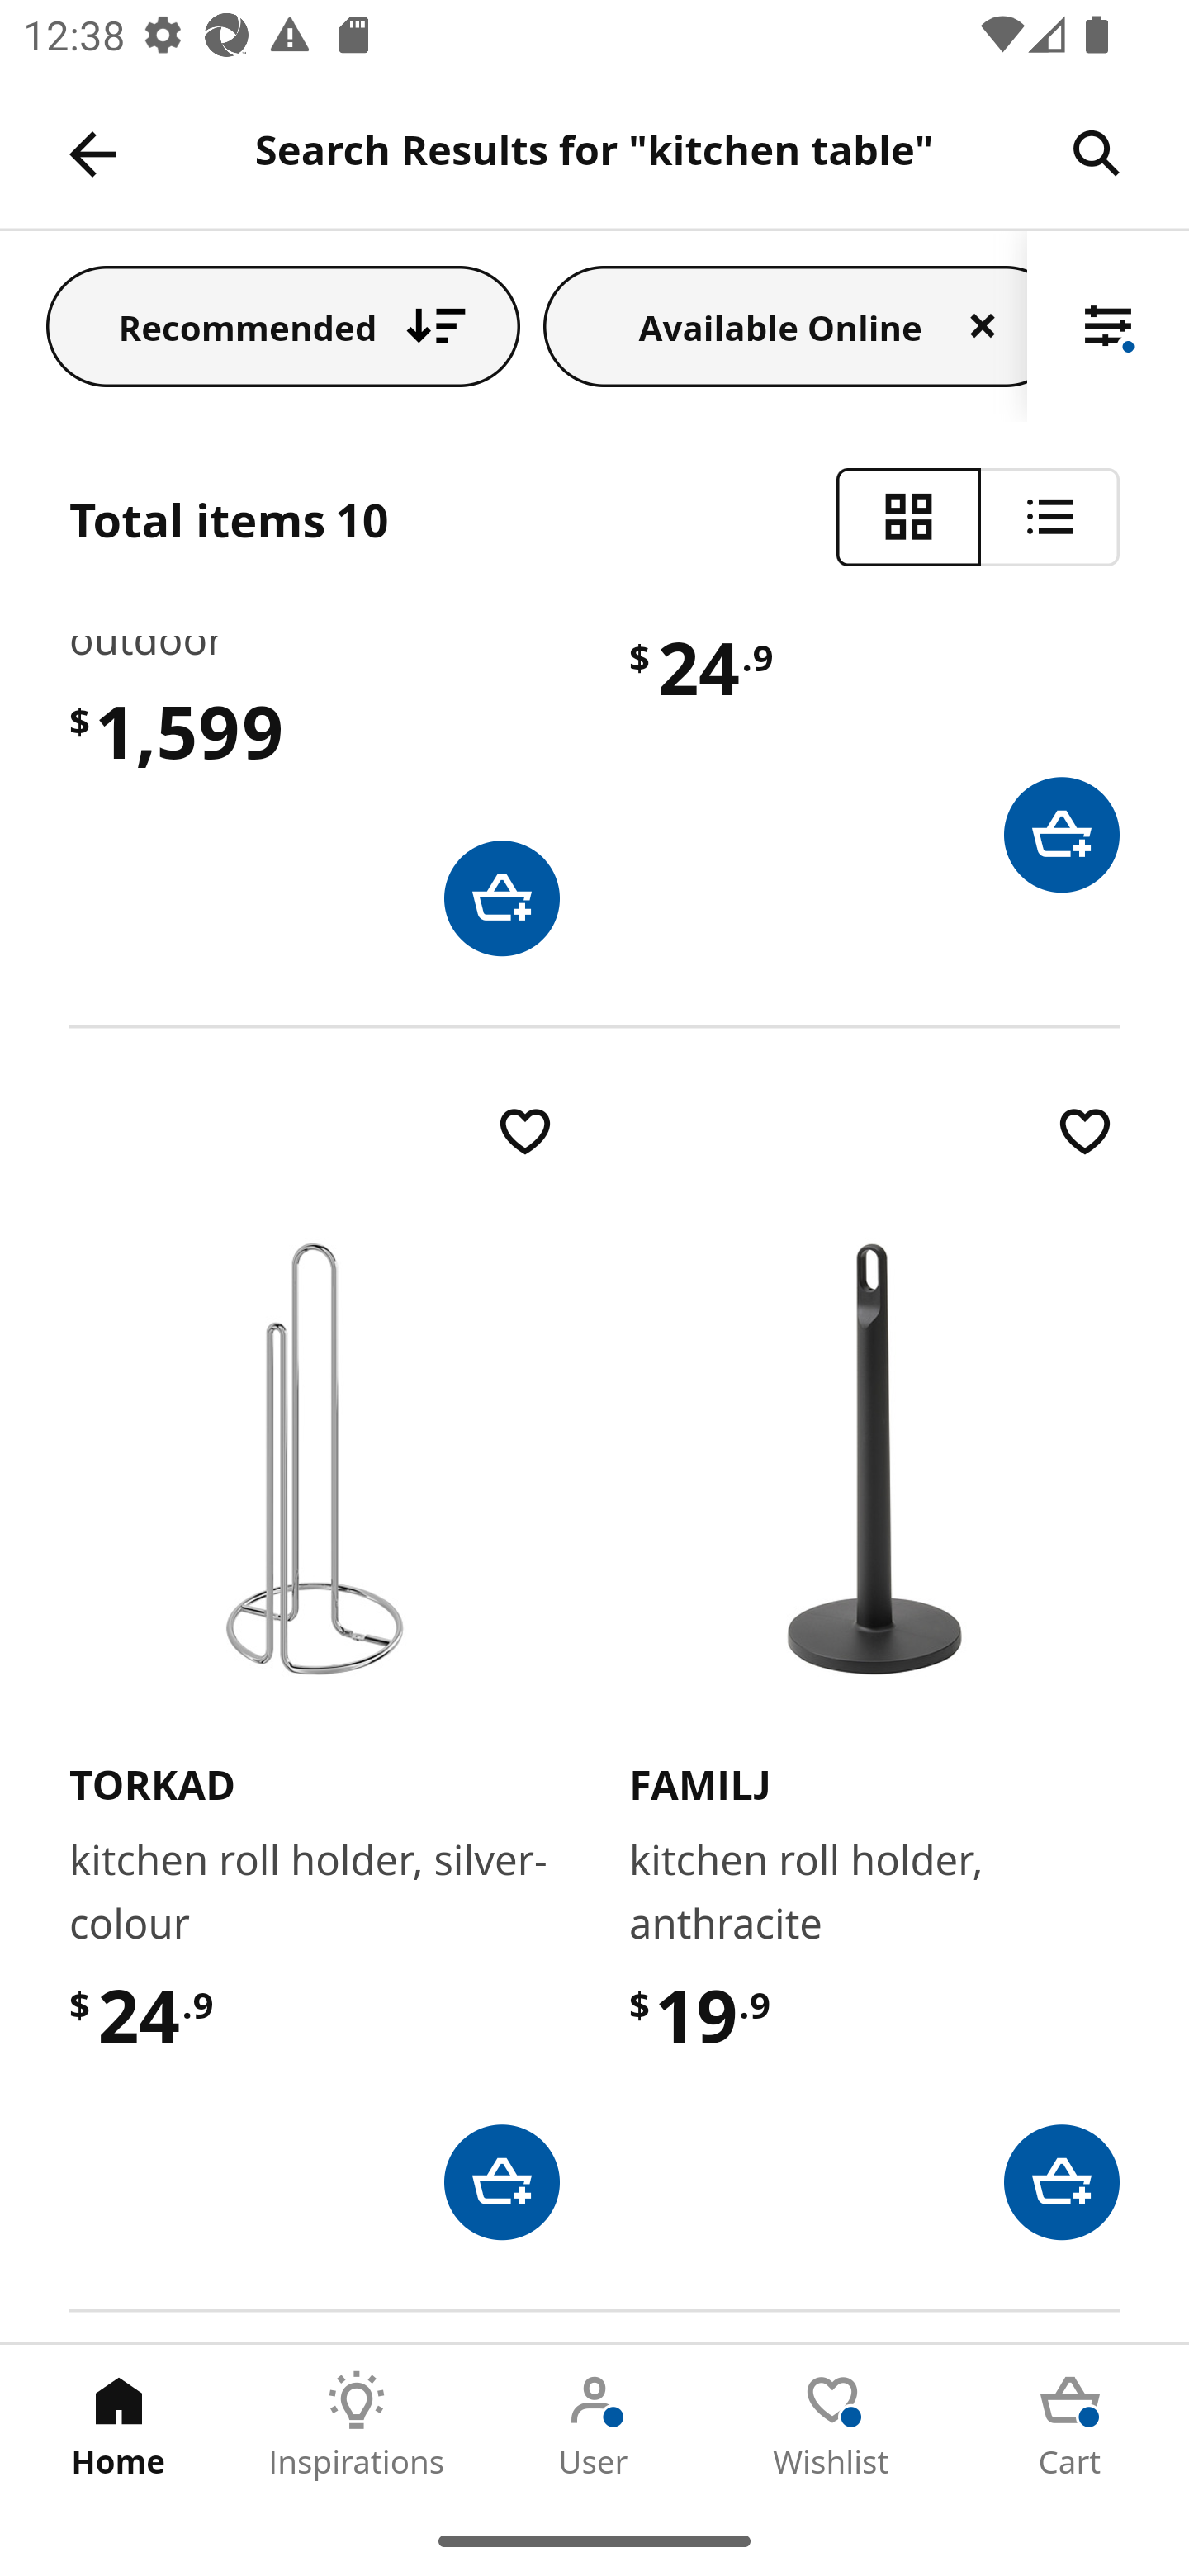 The image size is (1189, 2576). Describe the element at coordinates (357, 2425) in the screenshot. I see `Inspirations
Tab 2 of 5` at that location.